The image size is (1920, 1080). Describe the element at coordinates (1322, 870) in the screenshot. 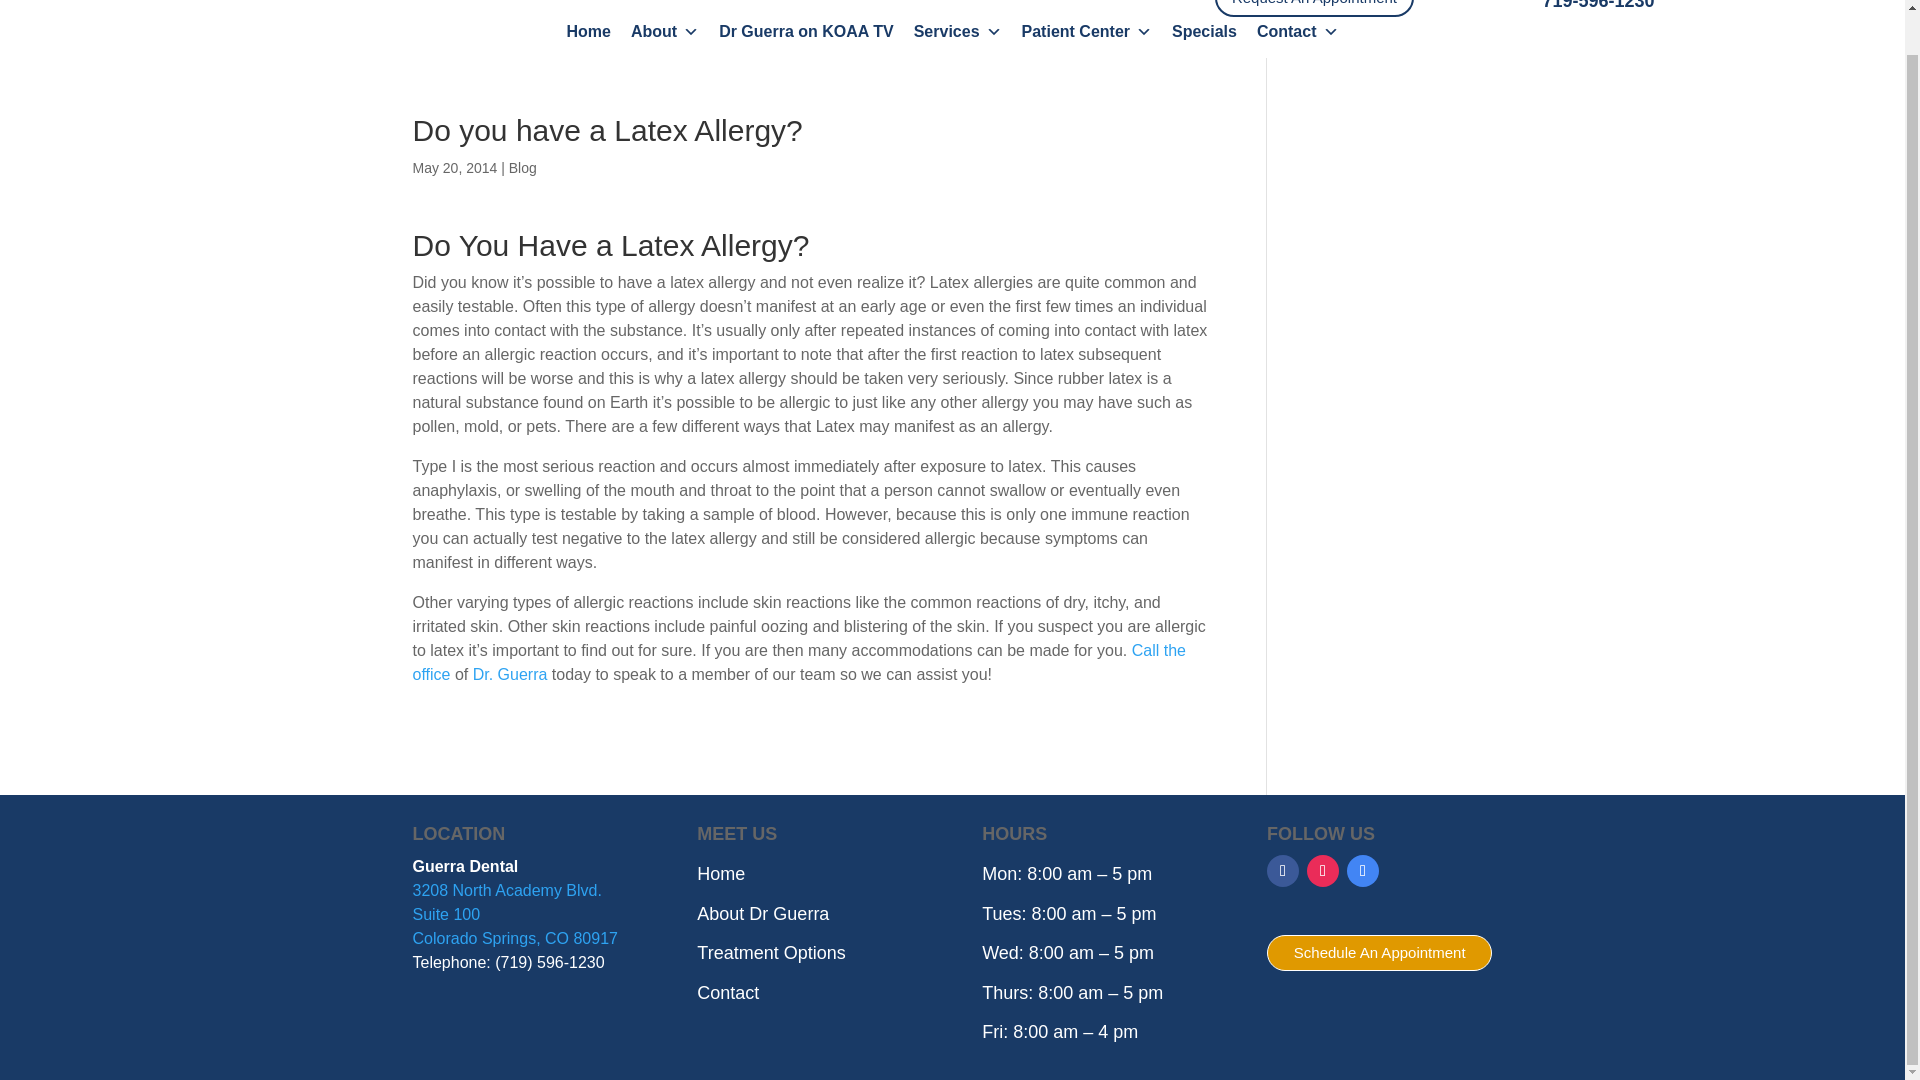

I see `Follow on Instagram` at that location.